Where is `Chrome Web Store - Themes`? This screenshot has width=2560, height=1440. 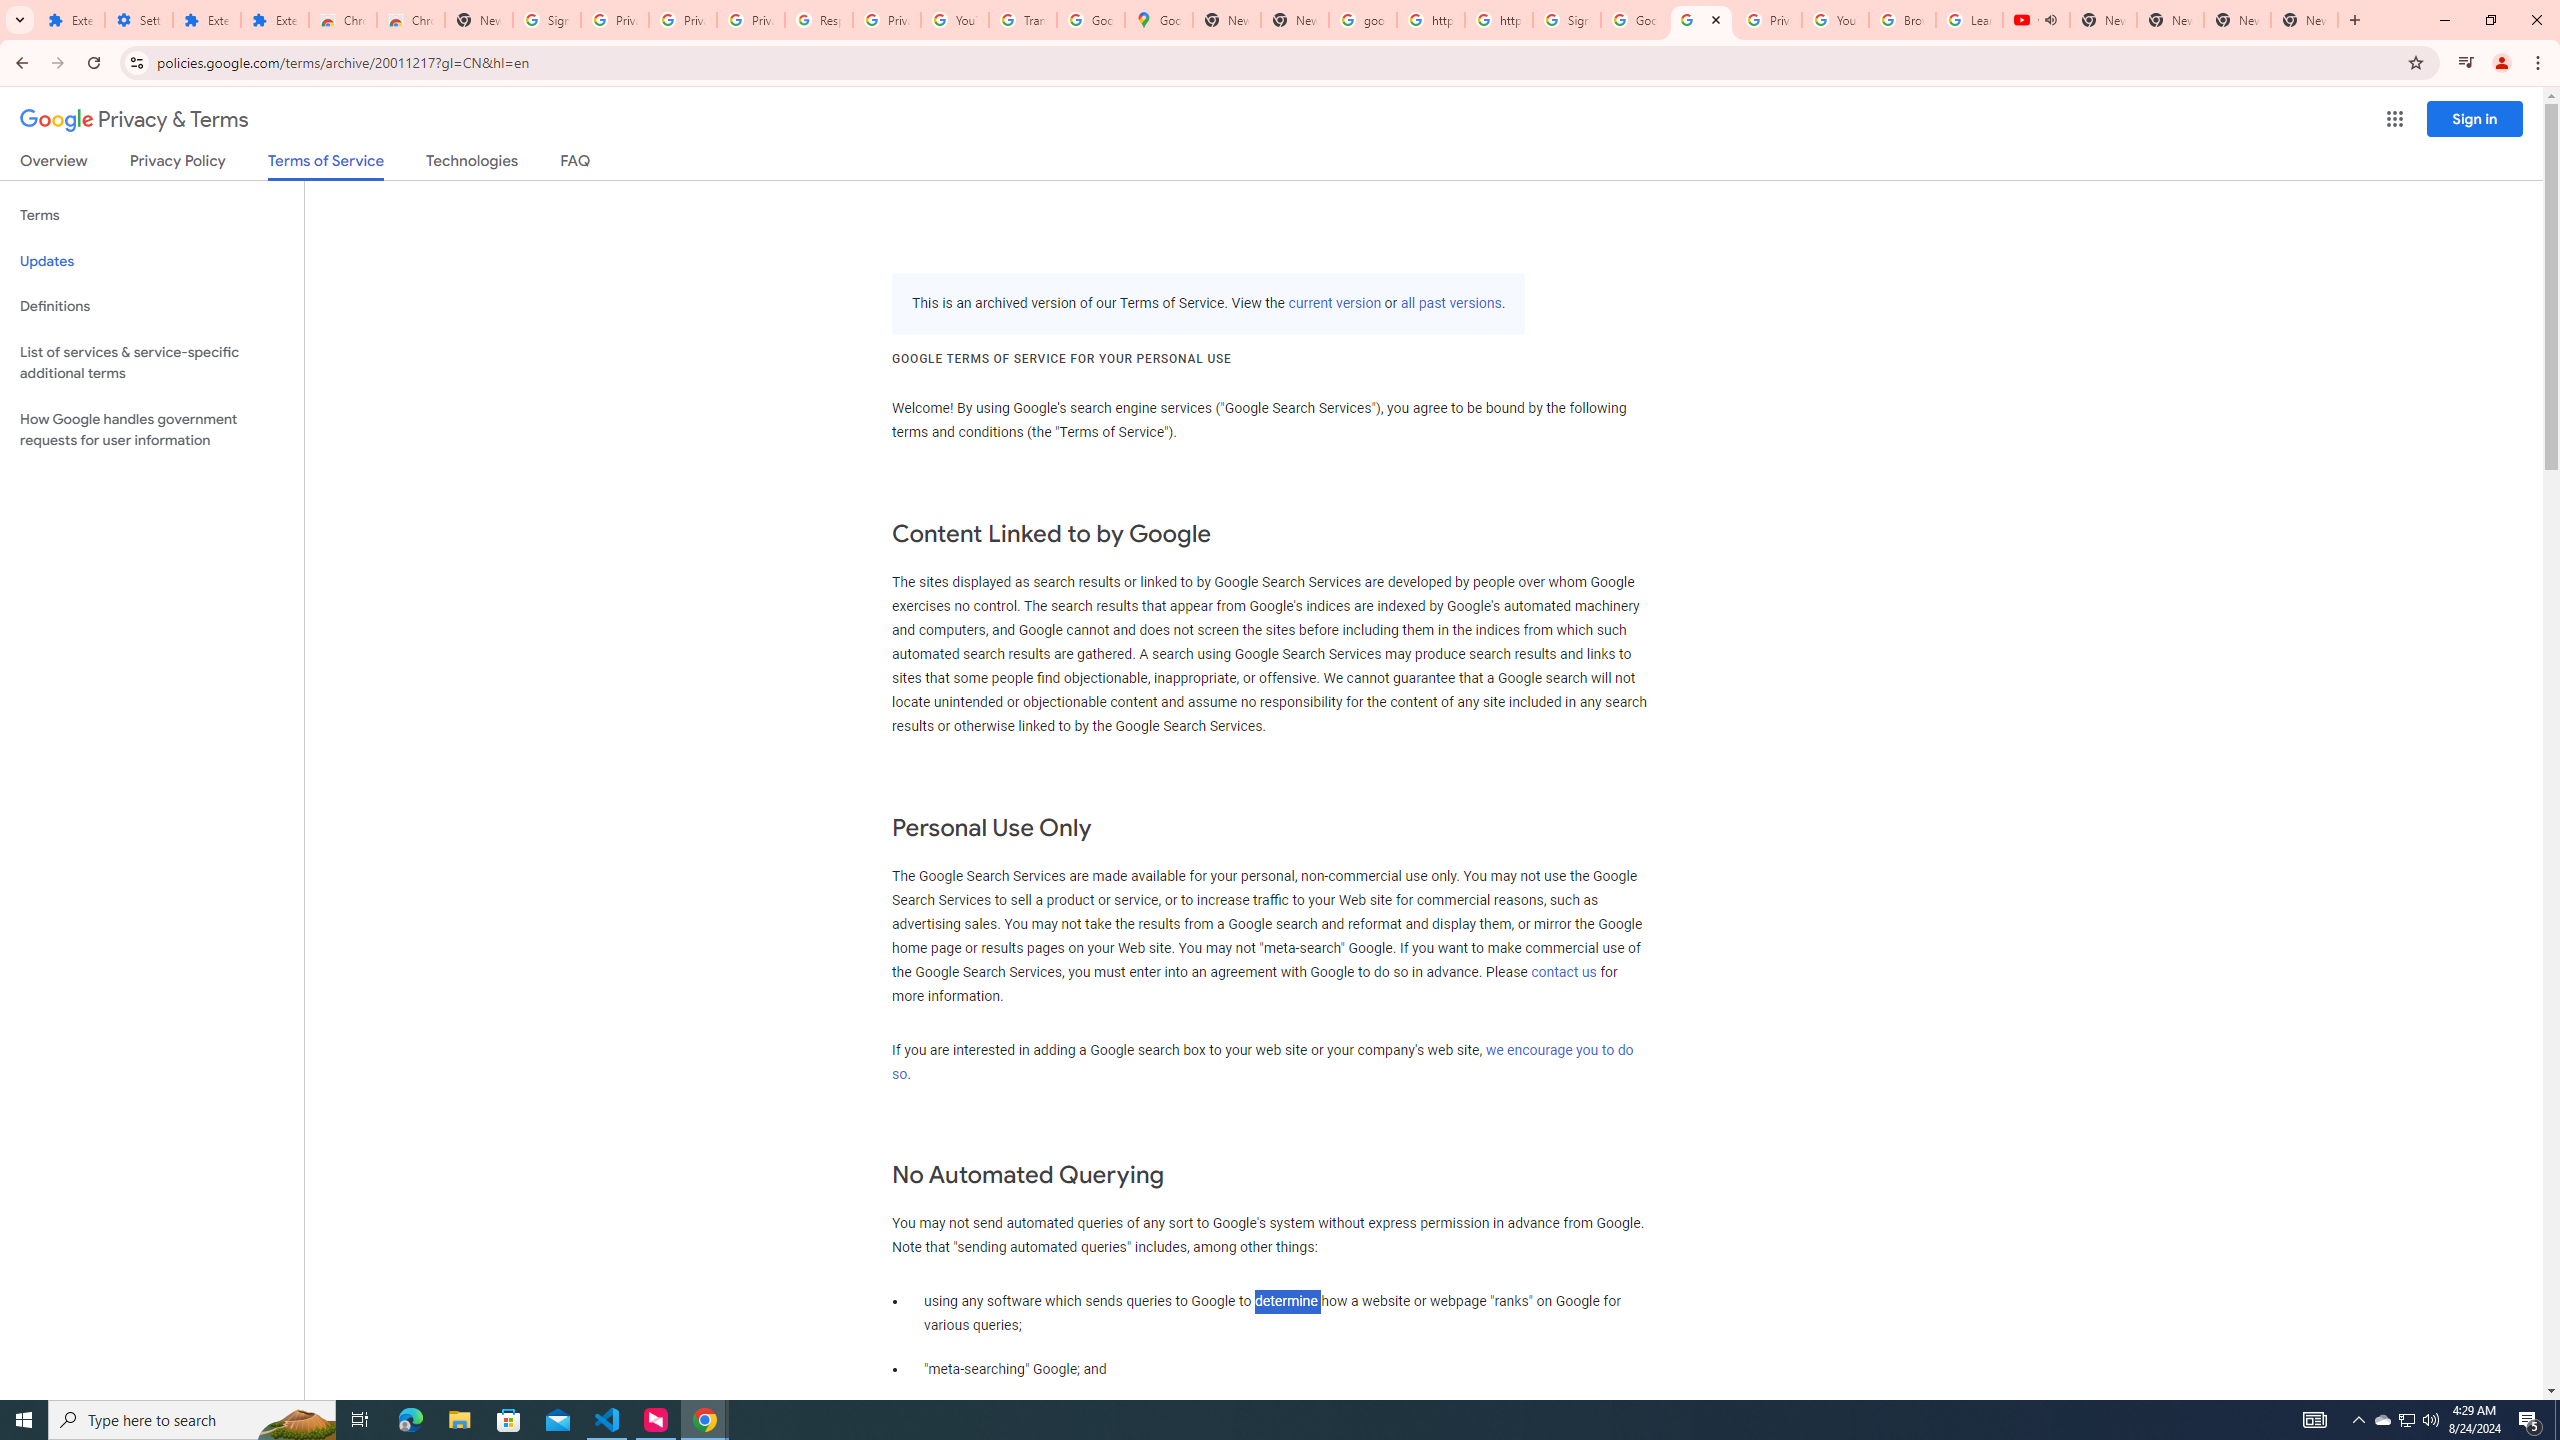
Chrome Web Store - Themes is located at coordinates (410, 20).